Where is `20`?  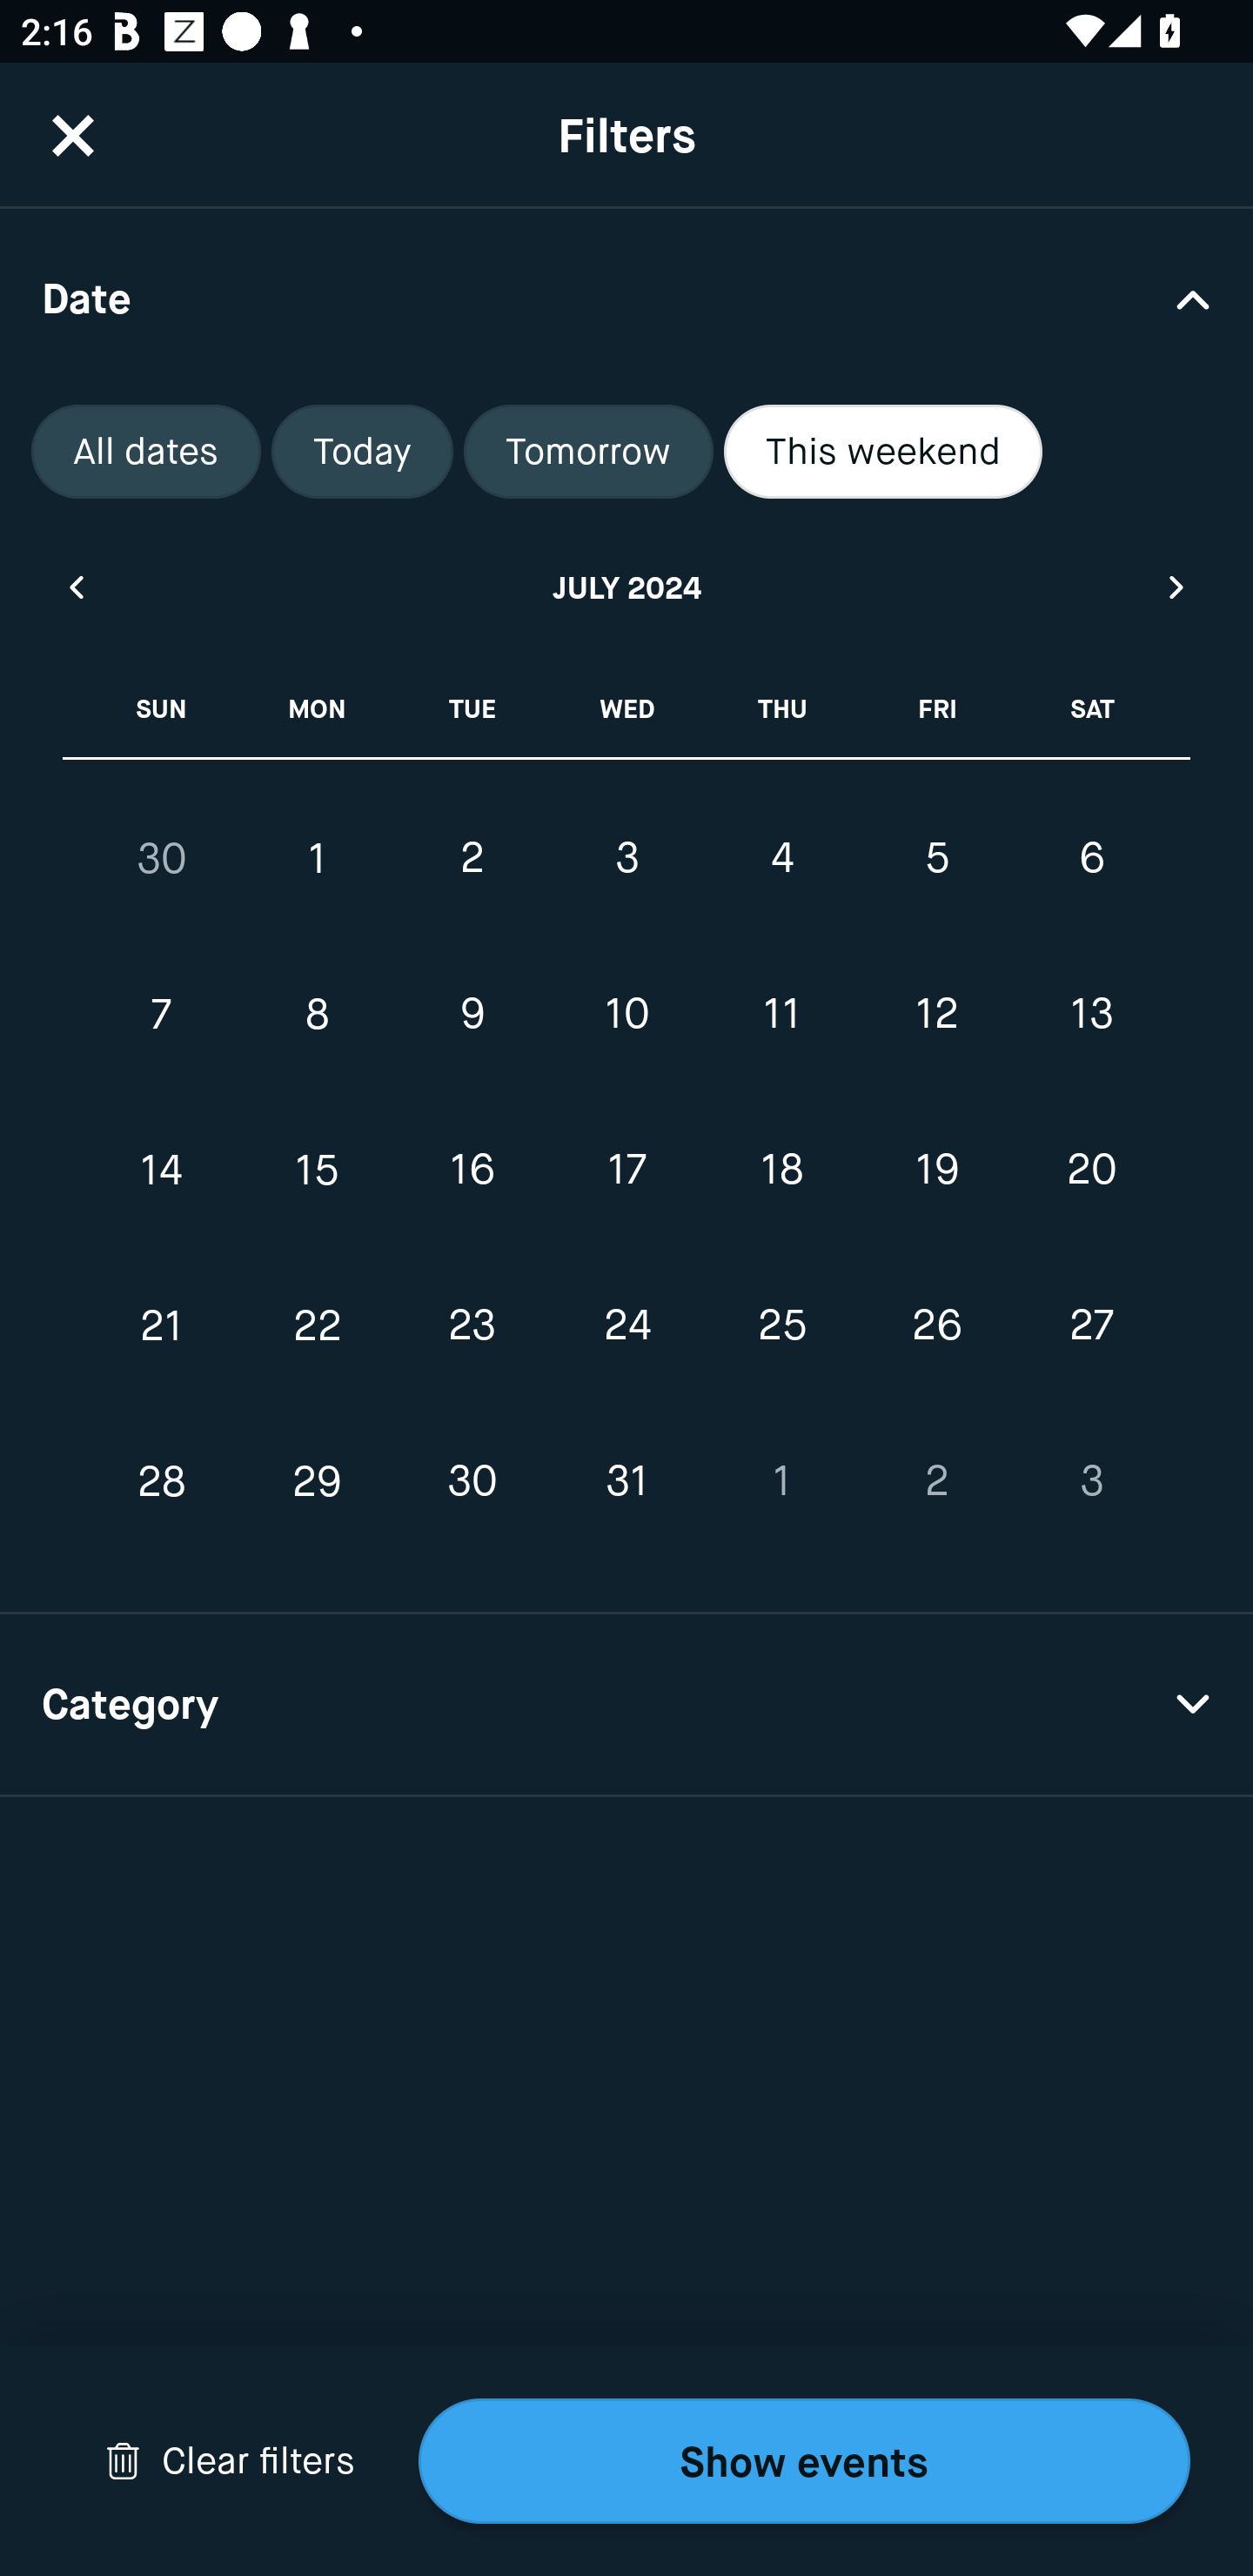
20 is located at coordinates (1091, 1170).